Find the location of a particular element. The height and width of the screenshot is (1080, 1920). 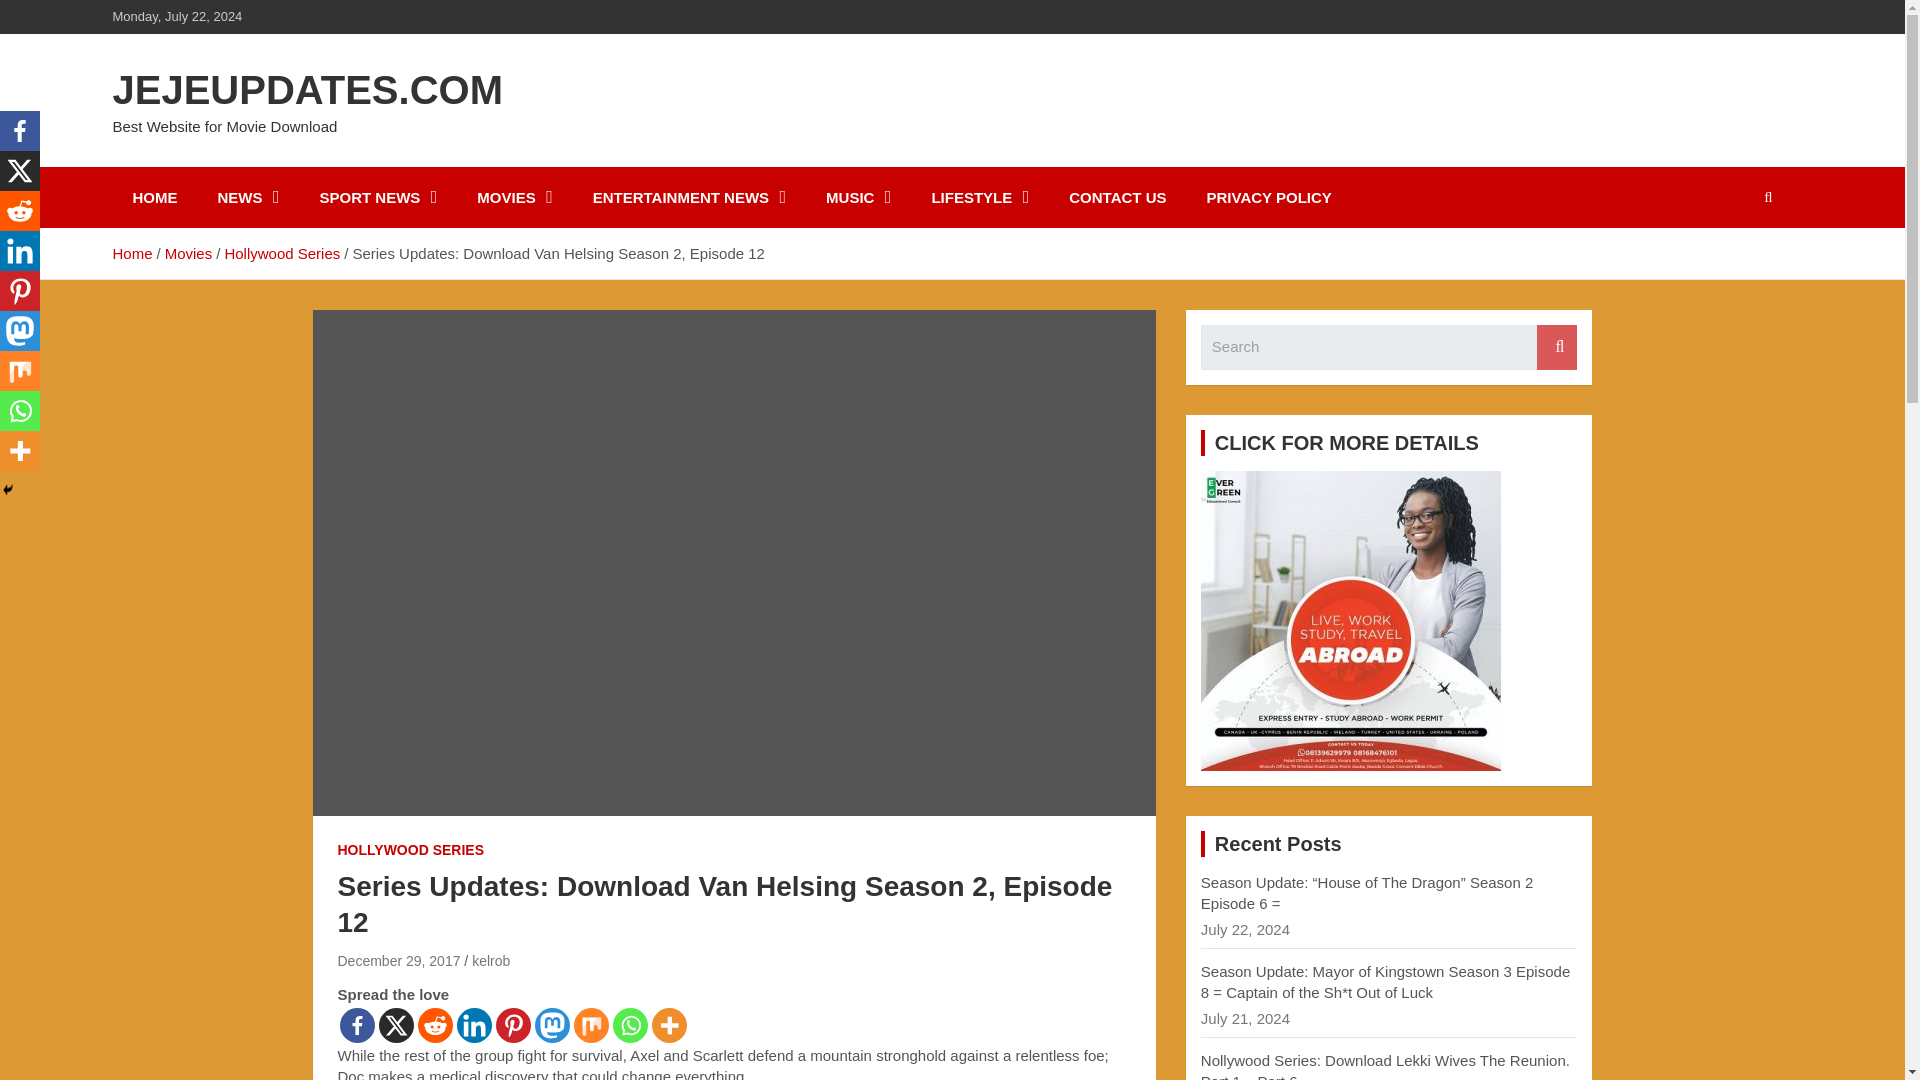

LIFESTYLE is located at coordinates (979, 197).